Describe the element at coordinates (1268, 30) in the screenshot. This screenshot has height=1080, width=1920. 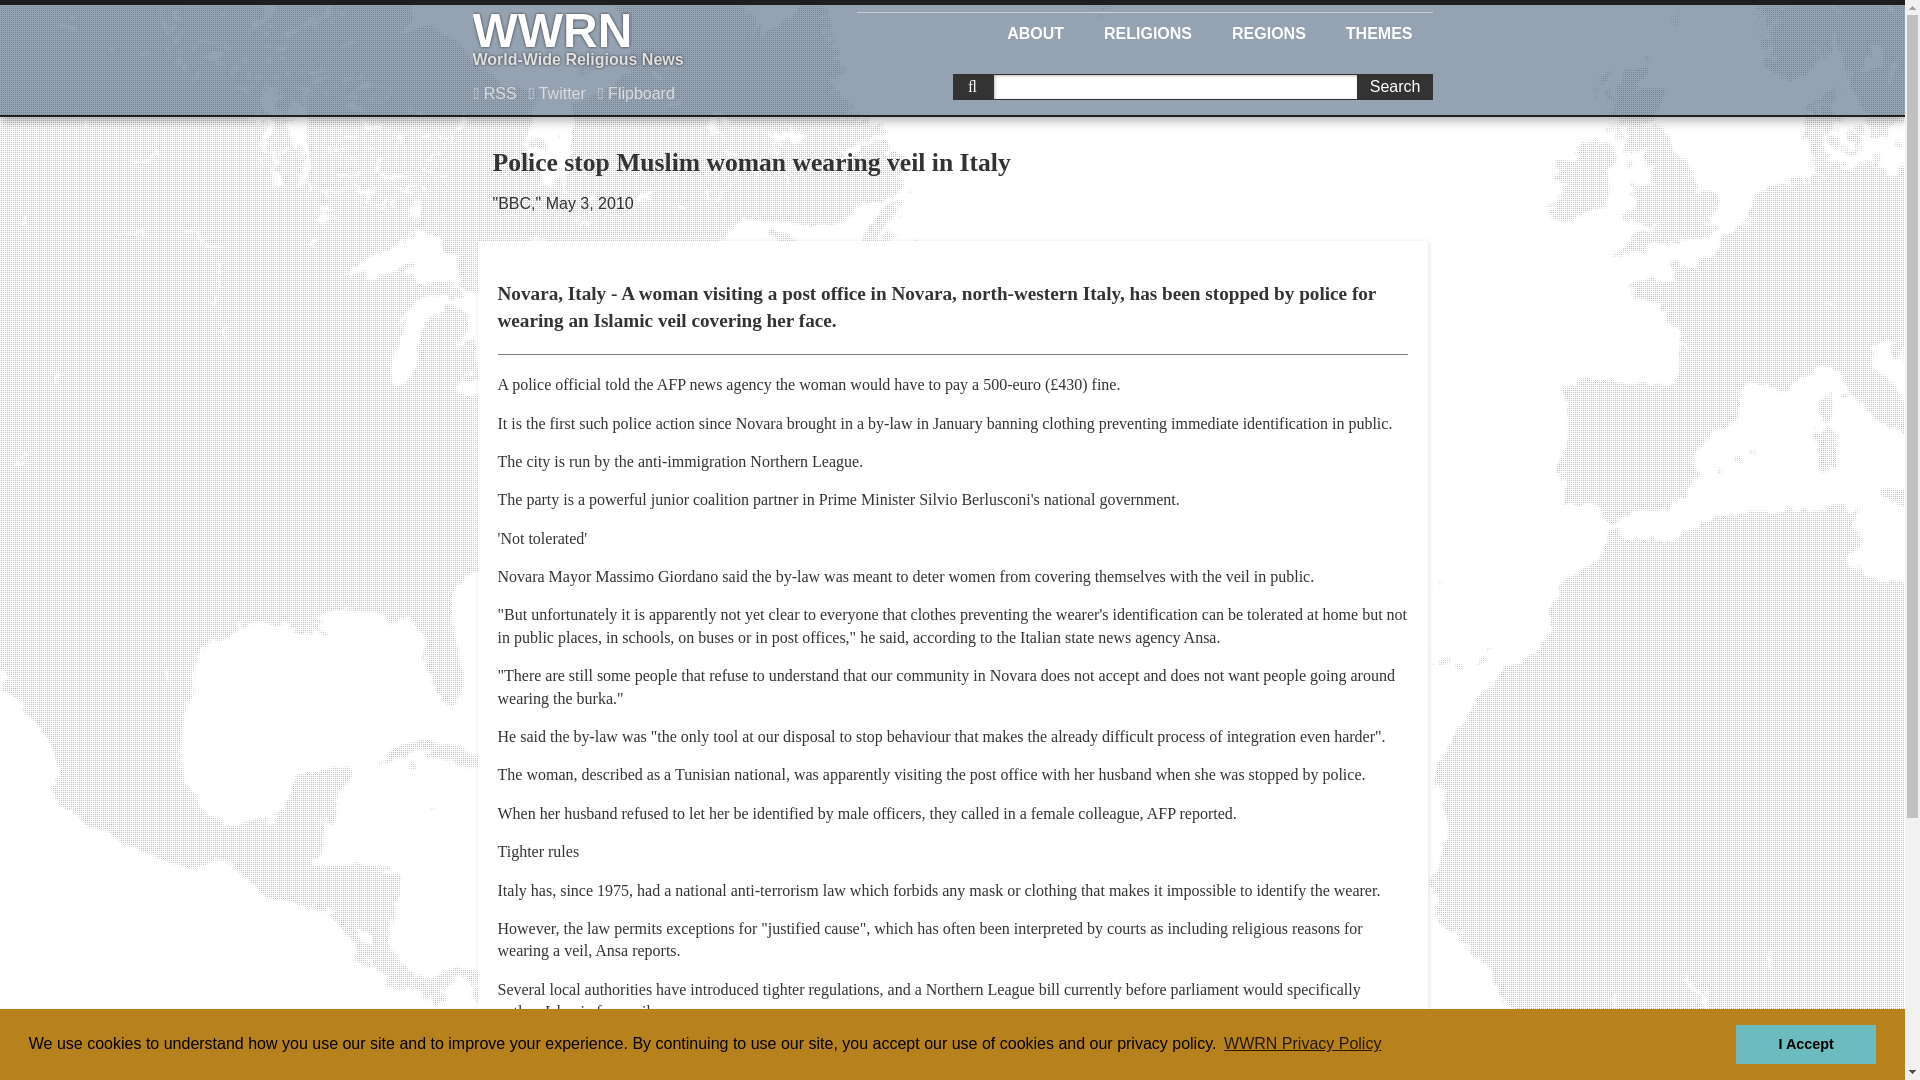
I see `Flipboard` at that location.